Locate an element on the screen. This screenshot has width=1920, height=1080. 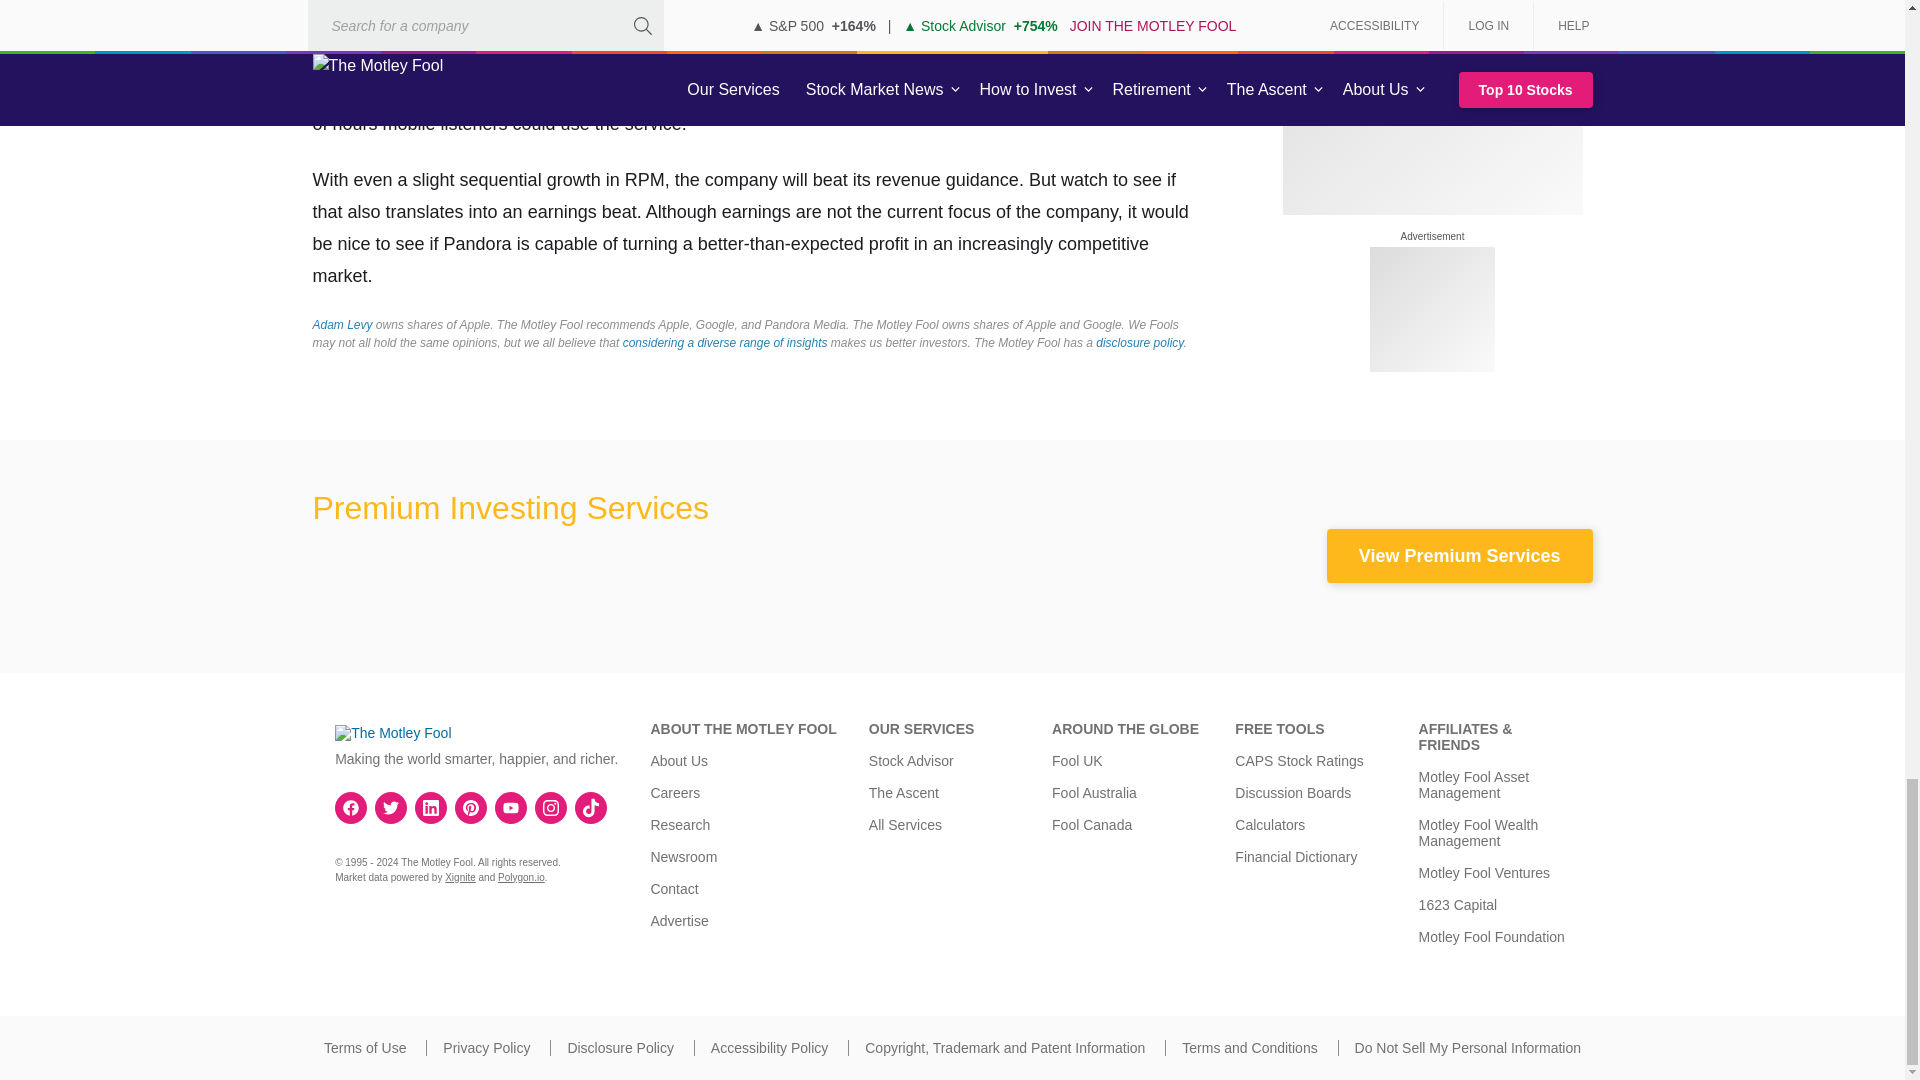
Accessibility Policy is located at coordinates (768, 1048).